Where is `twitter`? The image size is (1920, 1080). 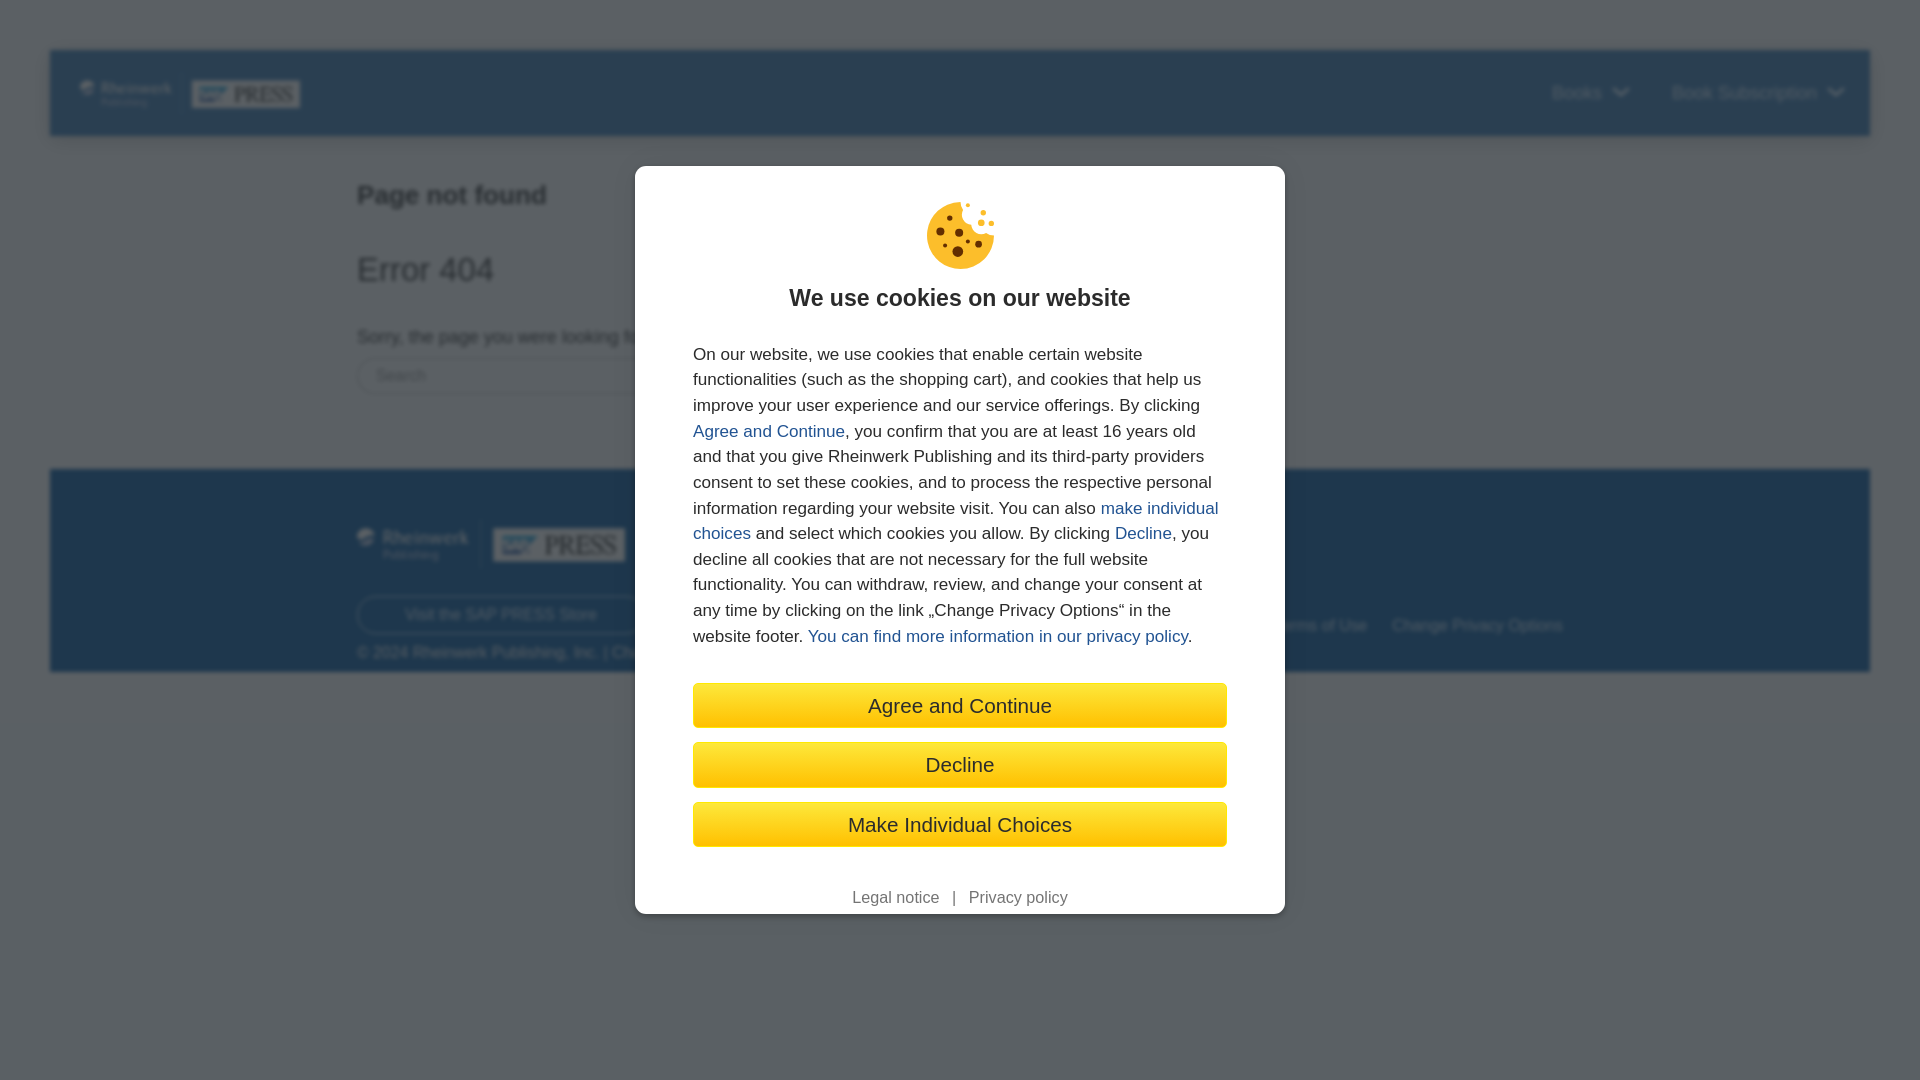
twitter is located at coordinates (1346, 536).